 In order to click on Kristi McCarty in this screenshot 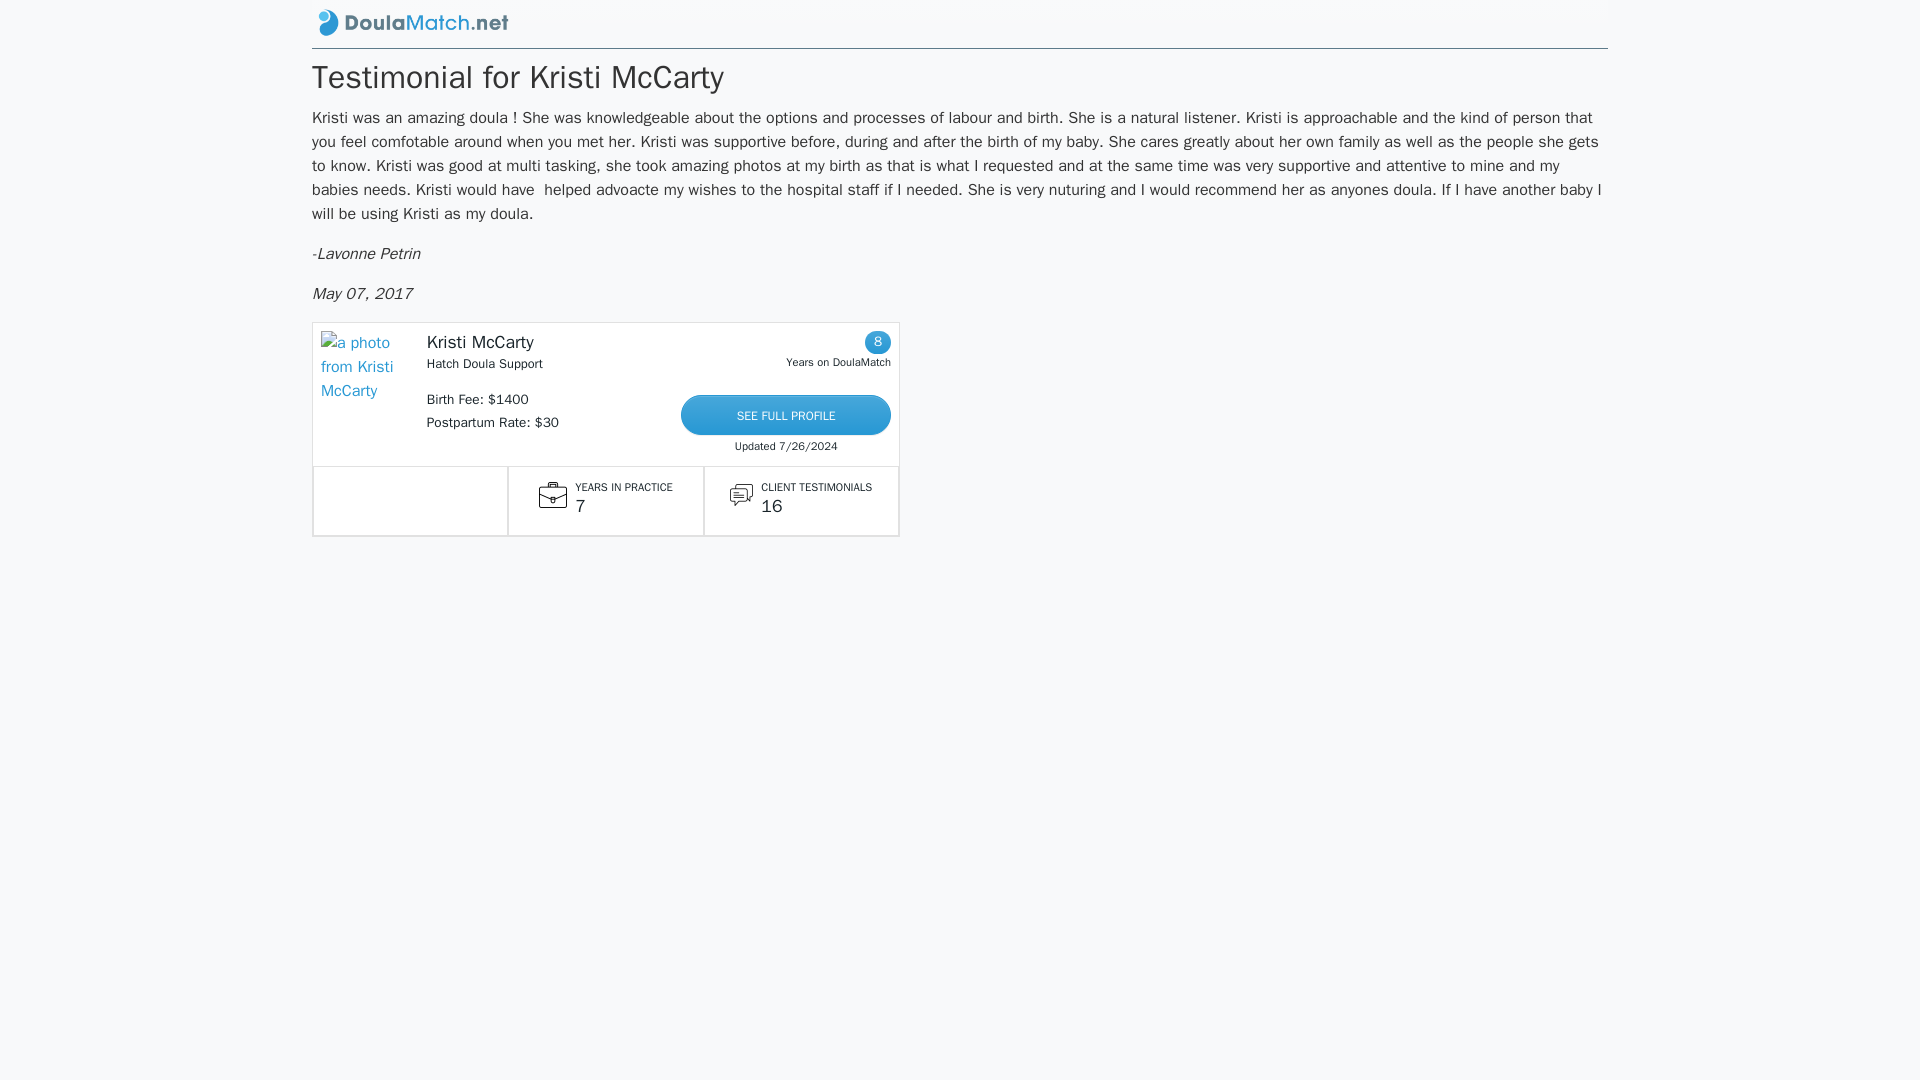, I will do `click(480, 342)`.